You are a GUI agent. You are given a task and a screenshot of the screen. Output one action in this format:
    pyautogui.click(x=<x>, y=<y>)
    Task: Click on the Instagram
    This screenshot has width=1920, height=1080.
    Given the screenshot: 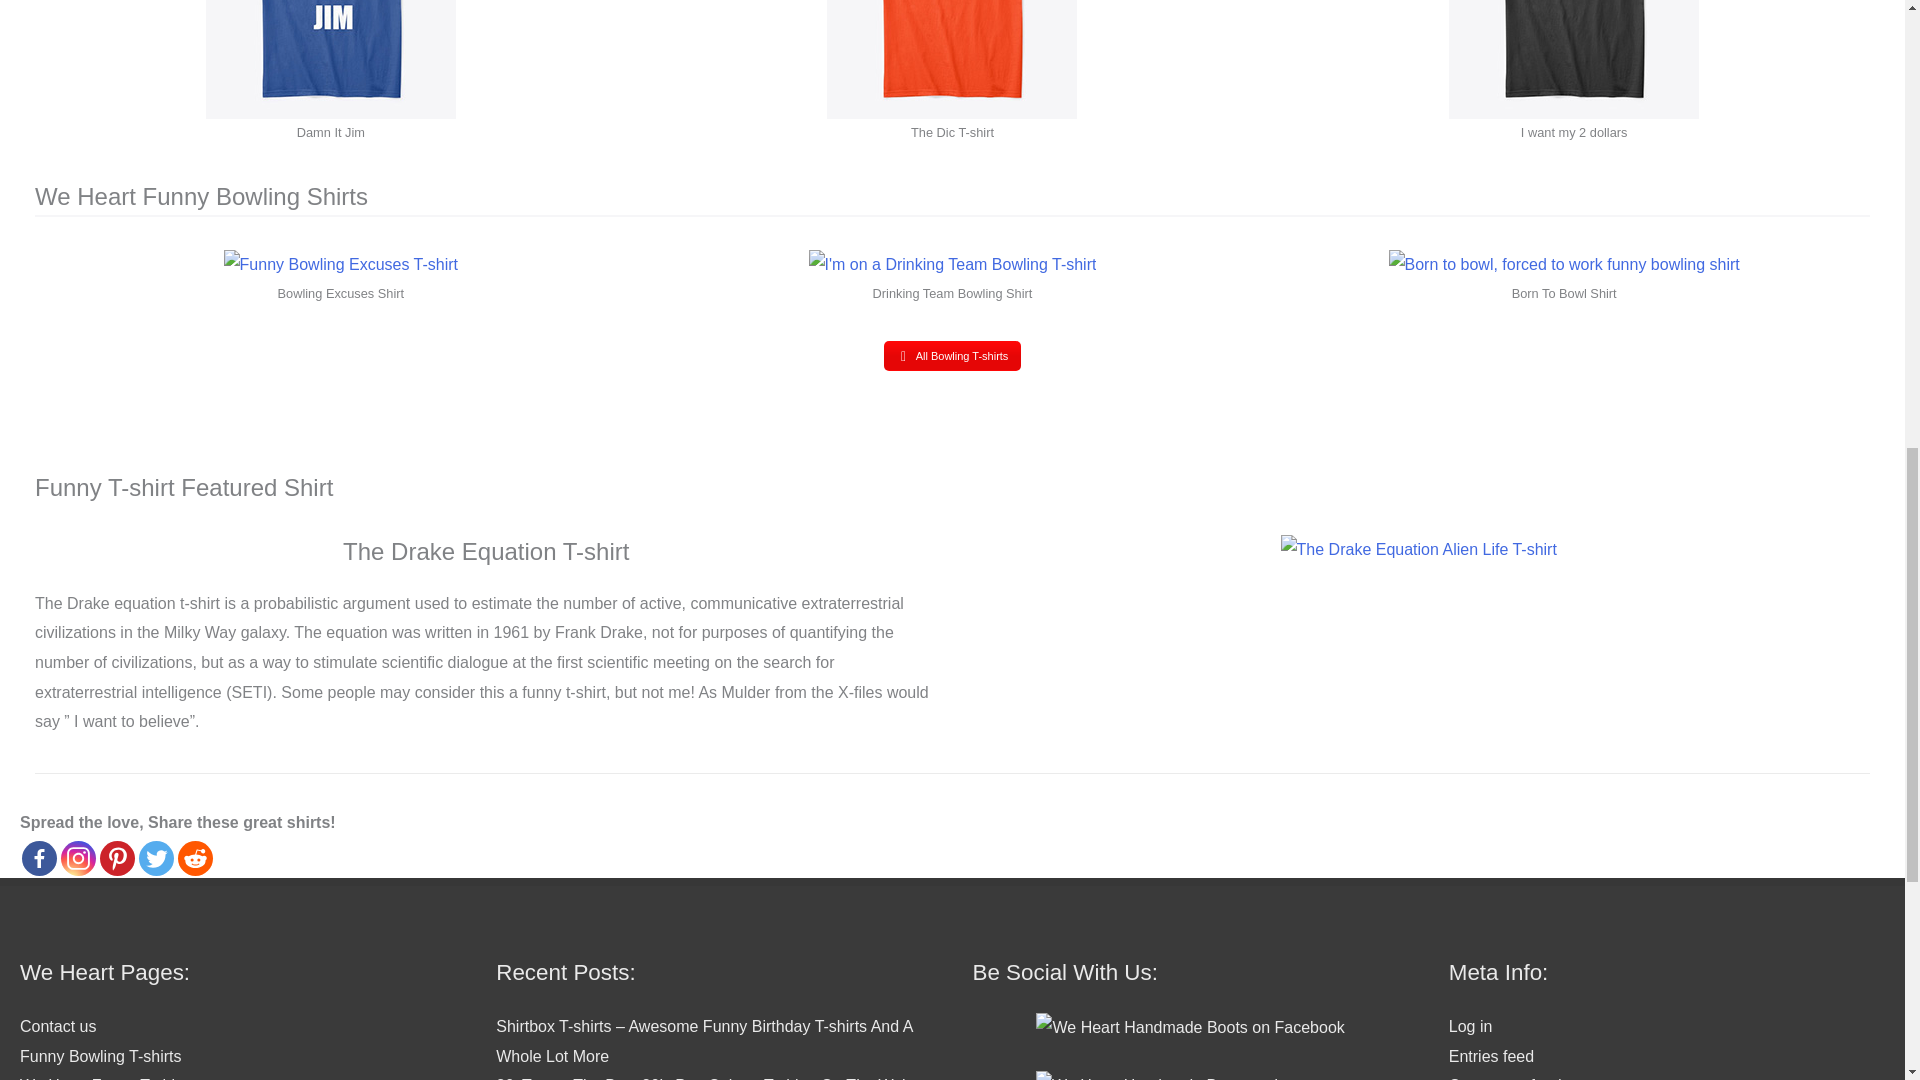 What is the action you would take?
    pyautogui.click(x=78, y=858)
    